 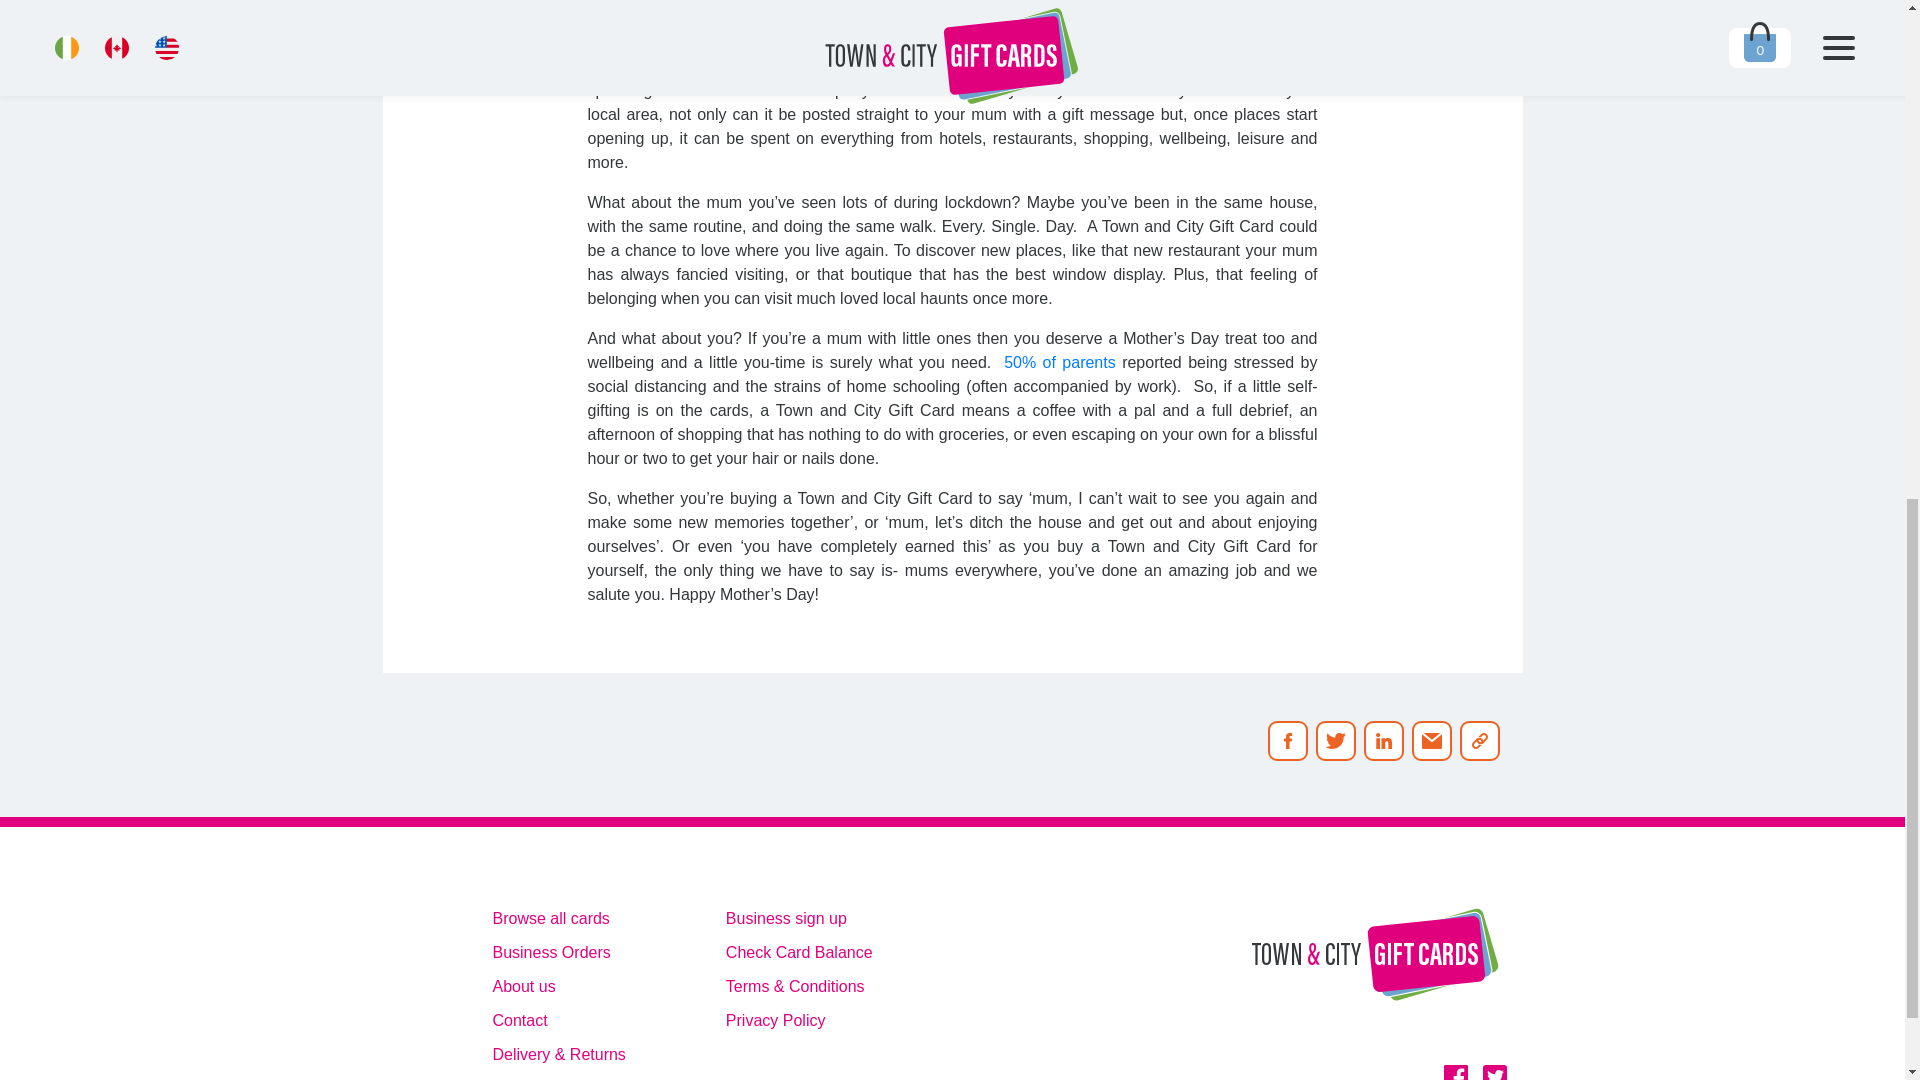 I want to click on About us, so click(x=558, y=987).